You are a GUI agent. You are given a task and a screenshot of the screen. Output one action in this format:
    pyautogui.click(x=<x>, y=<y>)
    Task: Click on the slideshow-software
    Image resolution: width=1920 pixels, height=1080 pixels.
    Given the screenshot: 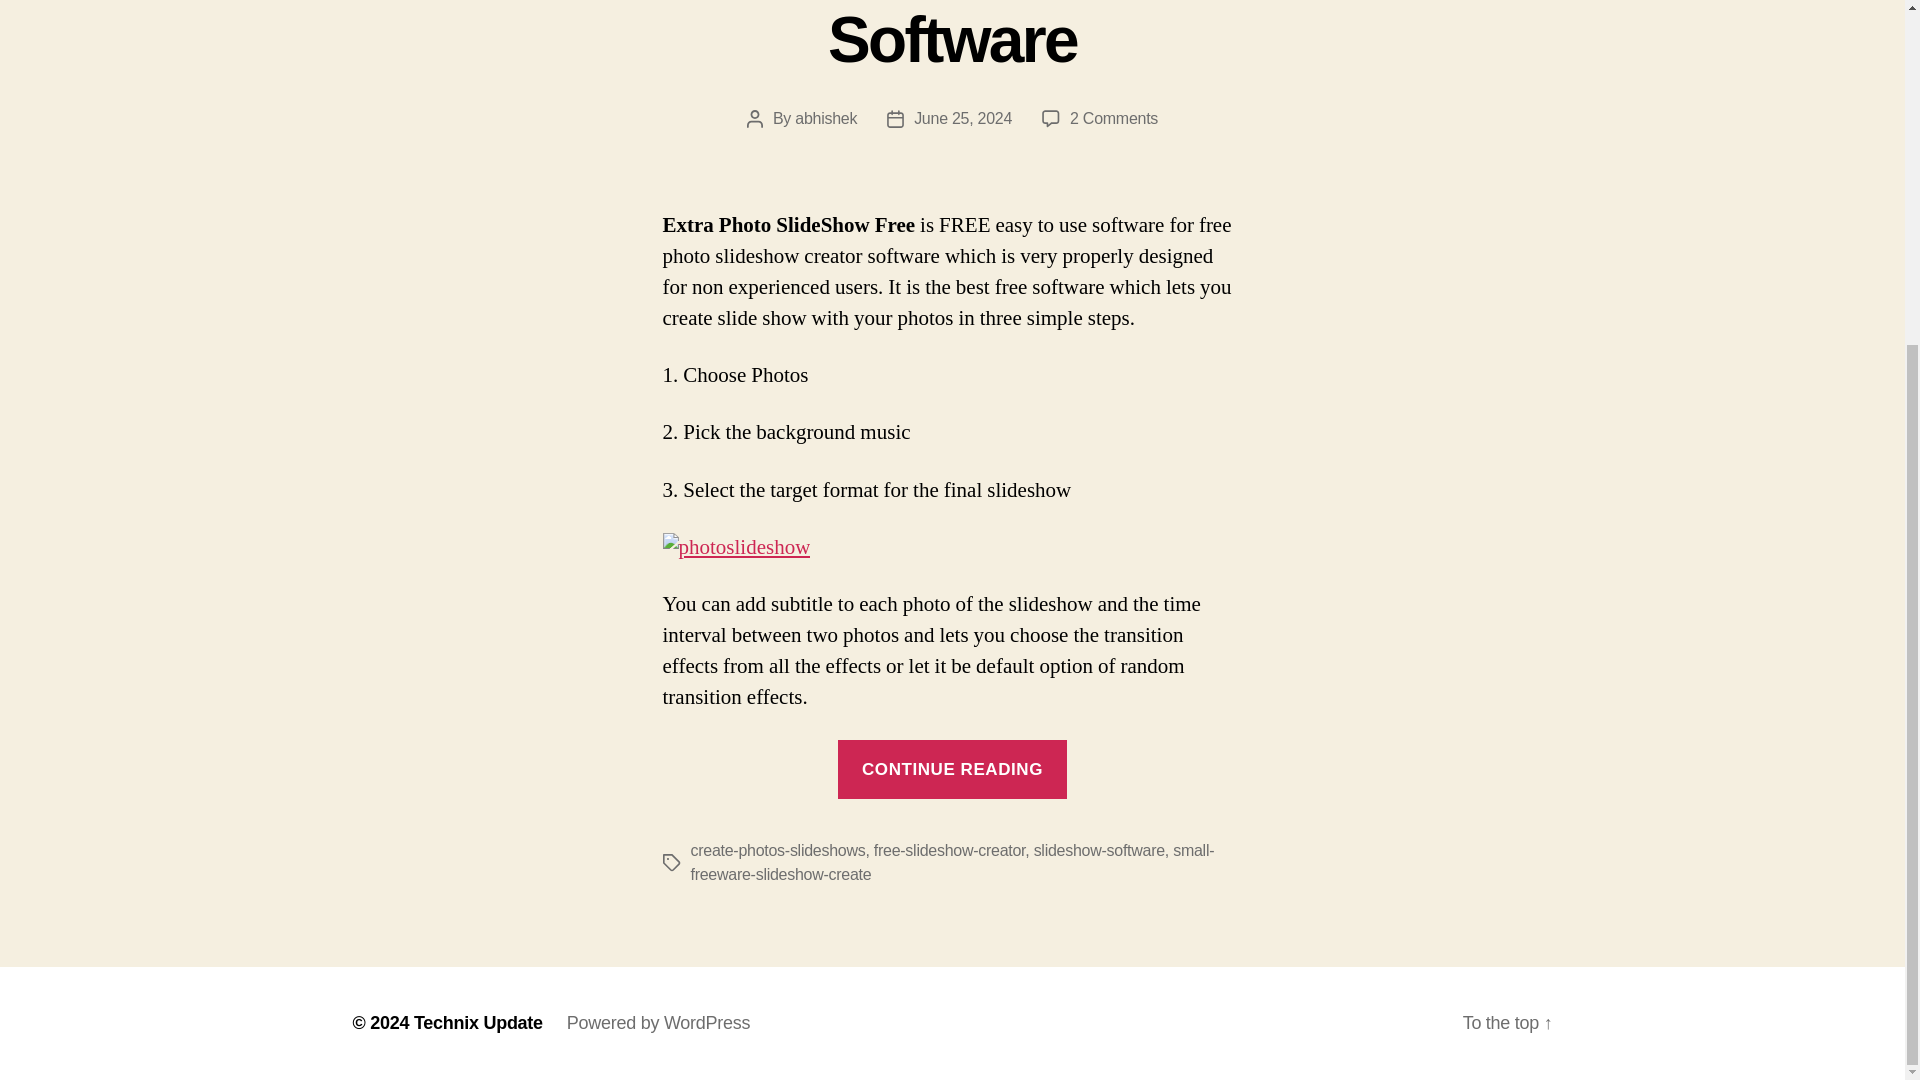 What is the action you would take?
    pyautogui.click(x=1100, y=850)
    